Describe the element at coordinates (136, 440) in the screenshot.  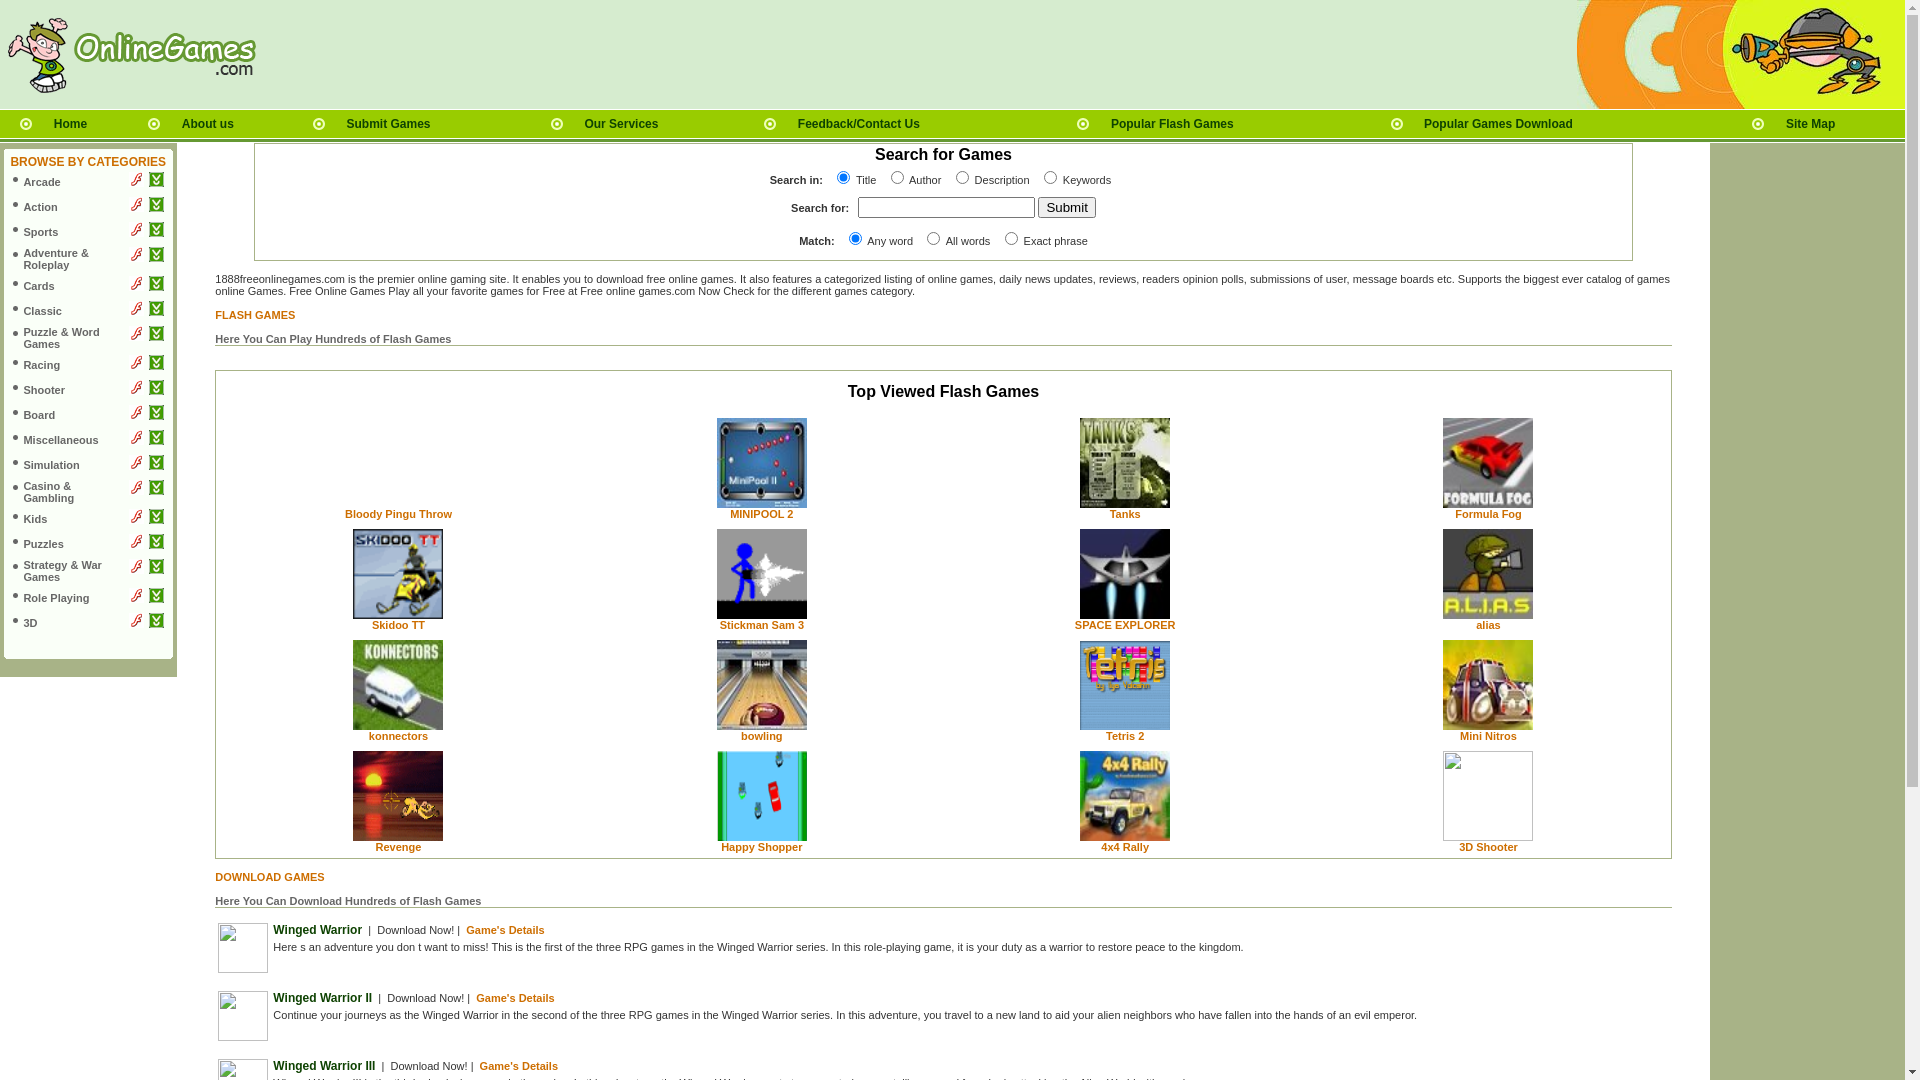
I see `Play Miscellaneous Flash Games` at that location.